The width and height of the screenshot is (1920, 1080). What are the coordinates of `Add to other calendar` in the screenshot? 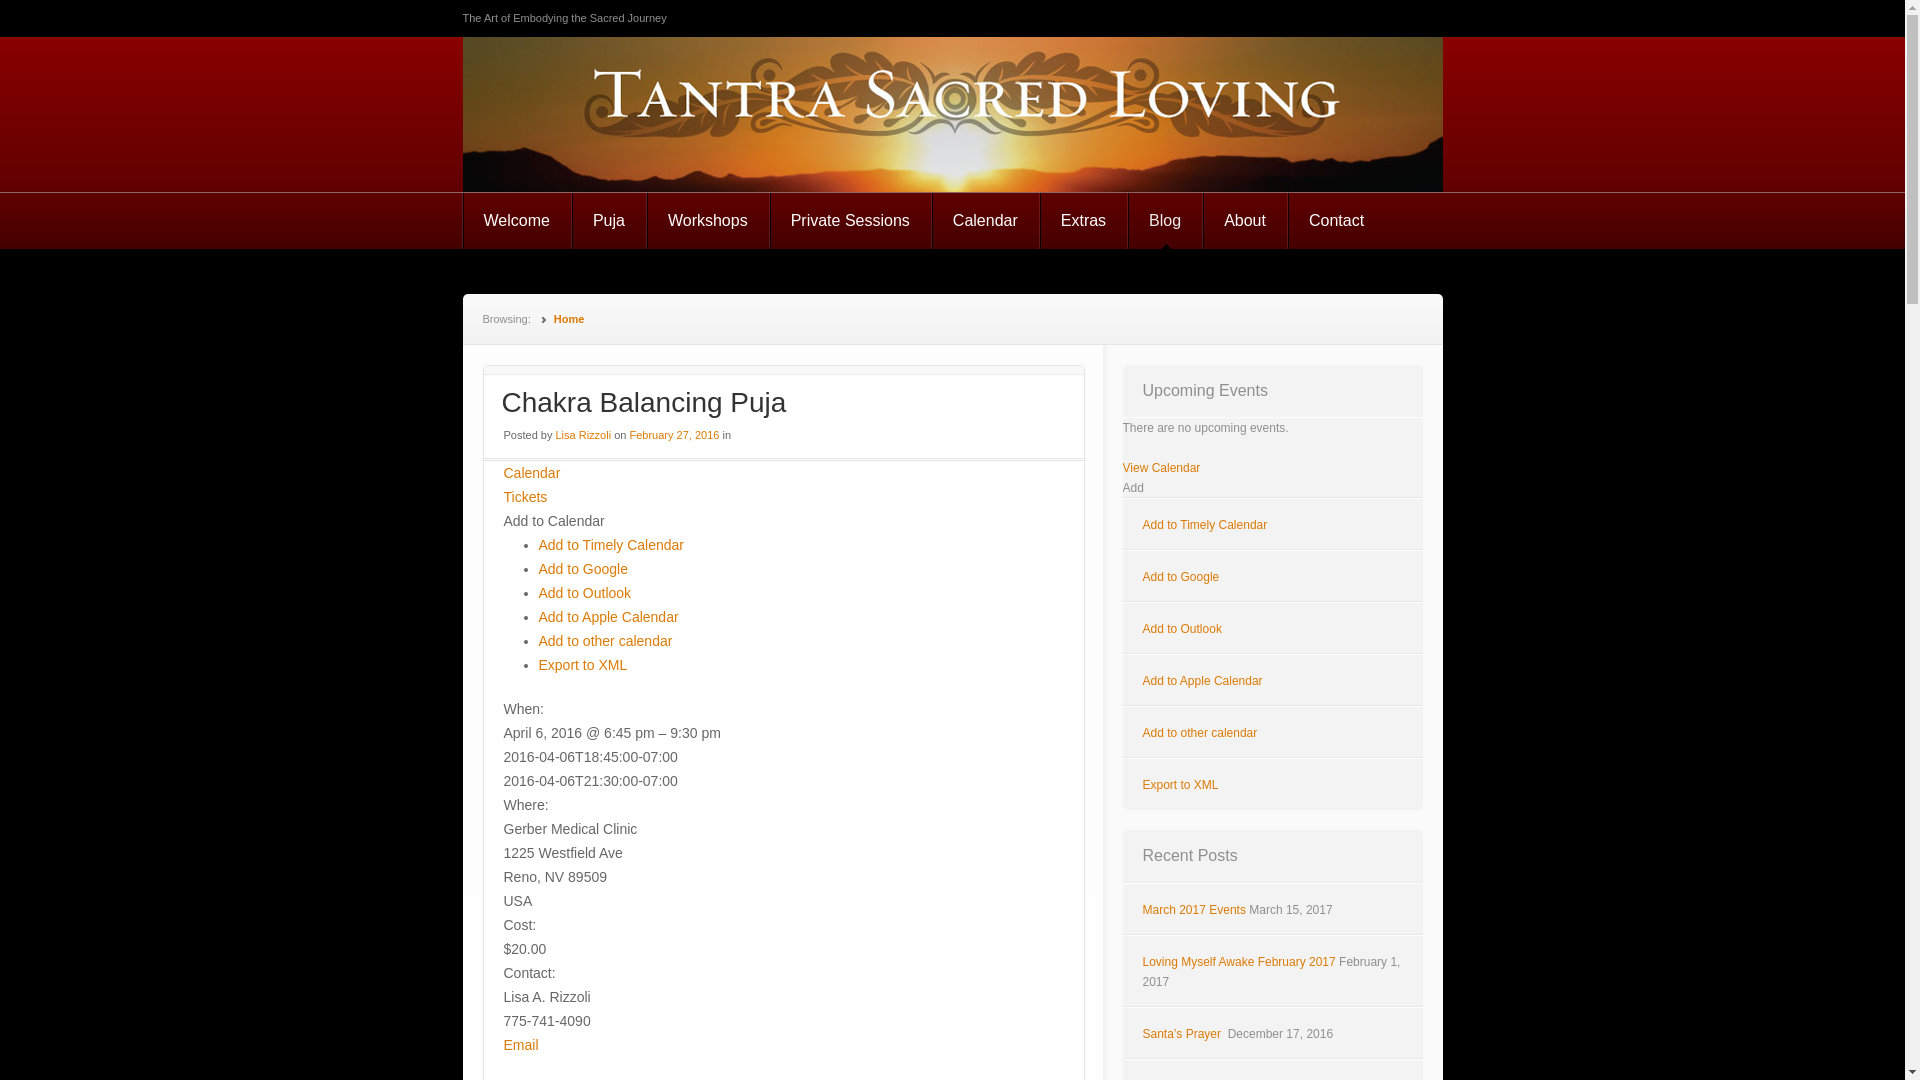 It's located at (604, 640).